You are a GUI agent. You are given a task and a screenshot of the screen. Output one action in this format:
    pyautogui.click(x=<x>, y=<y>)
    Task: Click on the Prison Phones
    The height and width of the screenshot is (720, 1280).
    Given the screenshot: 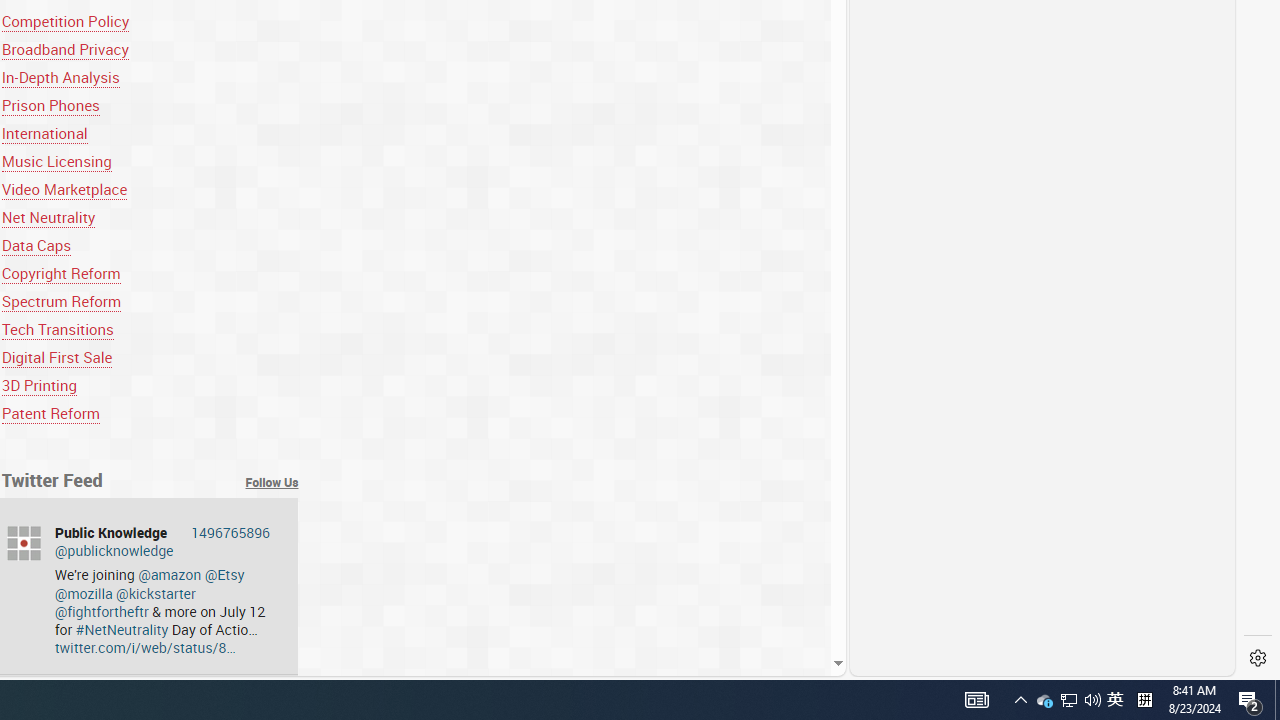 What is the action you would take?
    pyautogui.click(x=50, y=105)
    